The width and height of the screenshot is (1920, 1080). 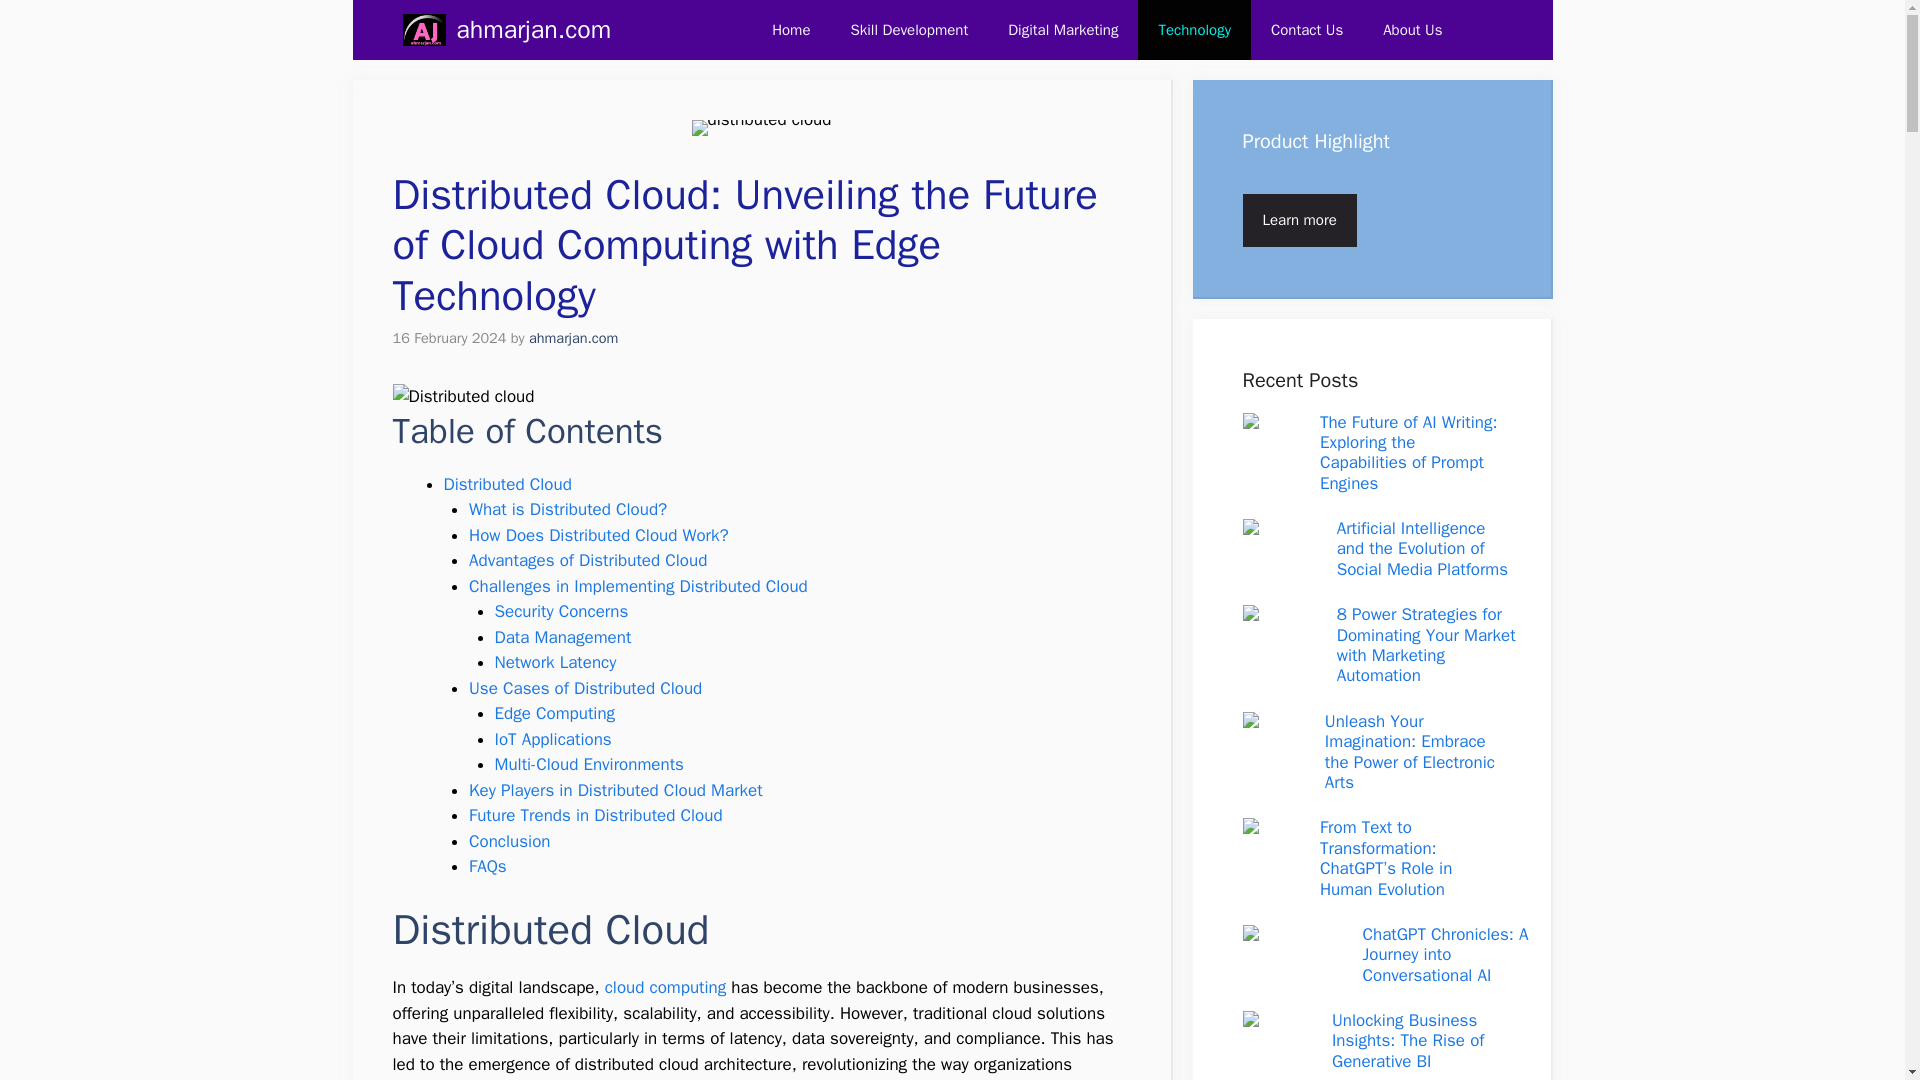 What do you see at coordinates (596, 815) in the screenshot?
I see `Future Trends in Distributed Cloud` at bounding box center [596, 815].